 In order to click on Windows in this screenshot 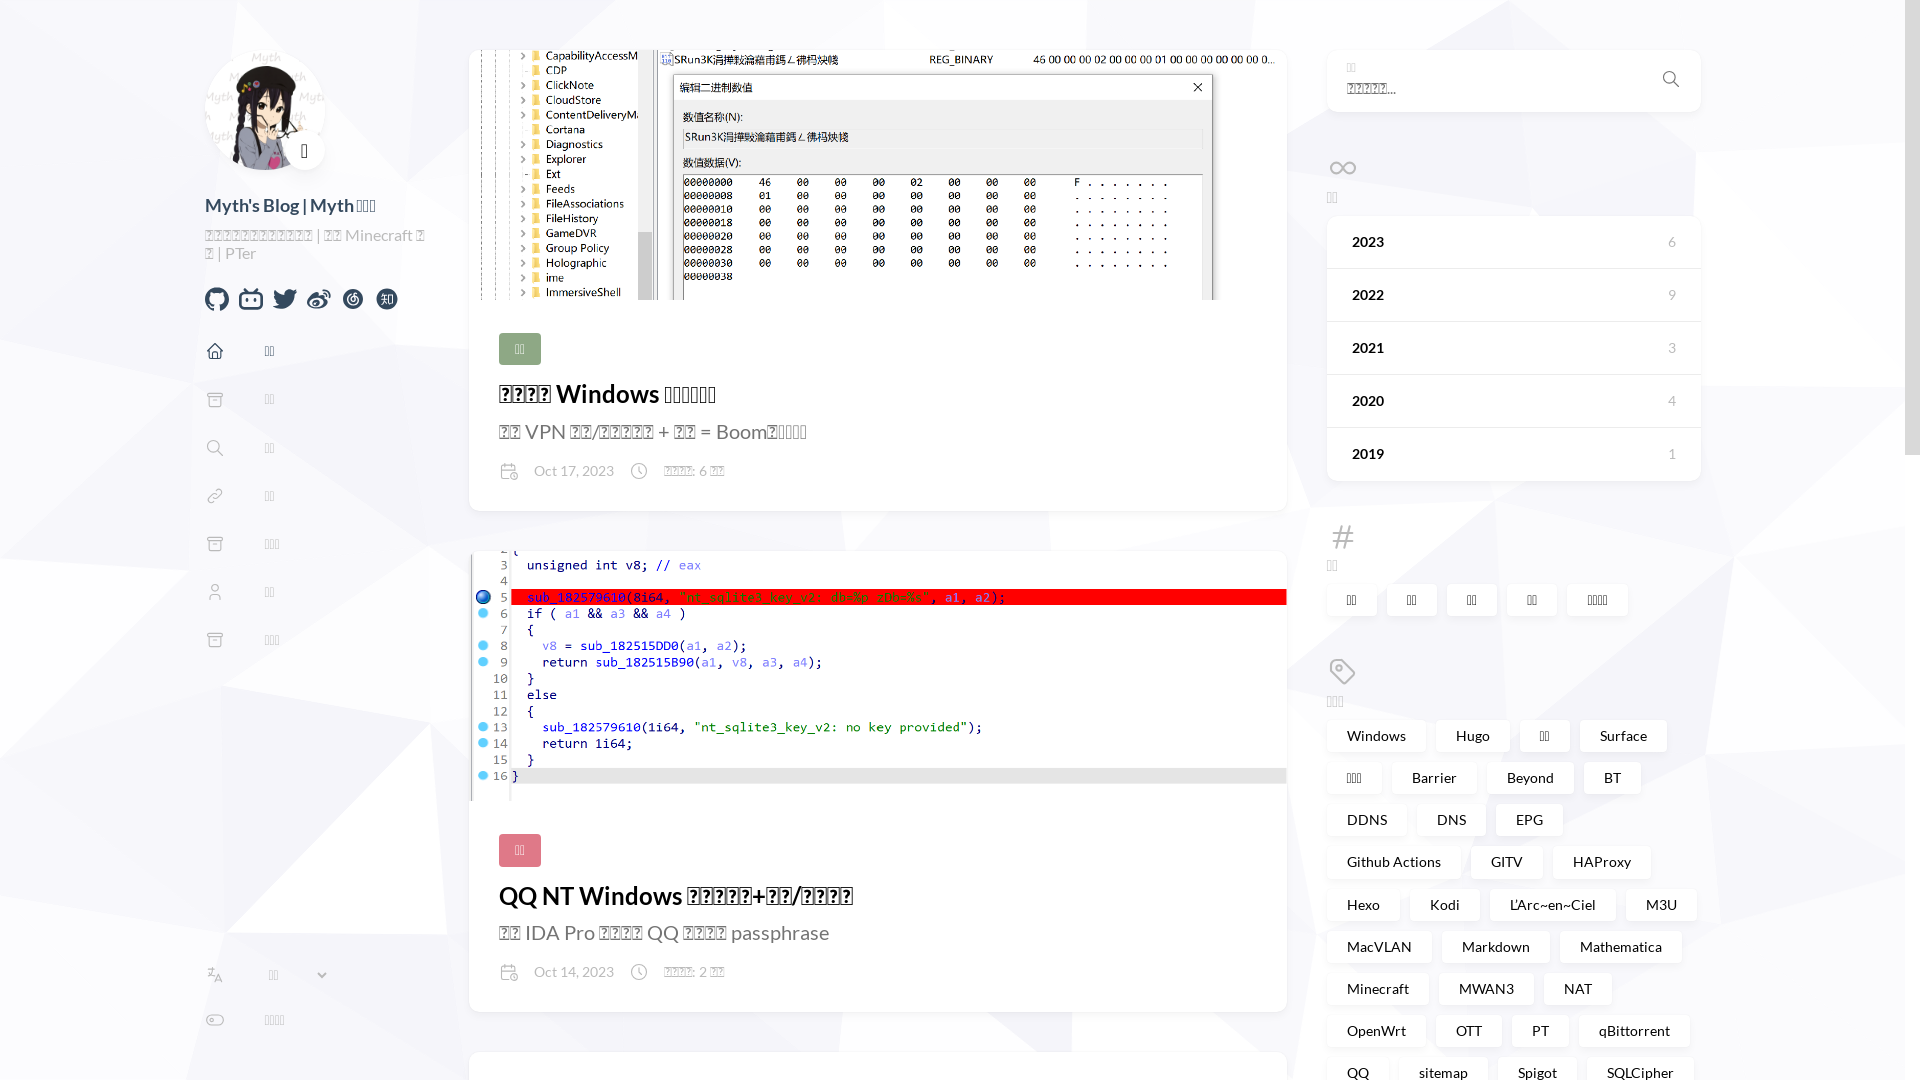, I will do `click(1376, 736)`.